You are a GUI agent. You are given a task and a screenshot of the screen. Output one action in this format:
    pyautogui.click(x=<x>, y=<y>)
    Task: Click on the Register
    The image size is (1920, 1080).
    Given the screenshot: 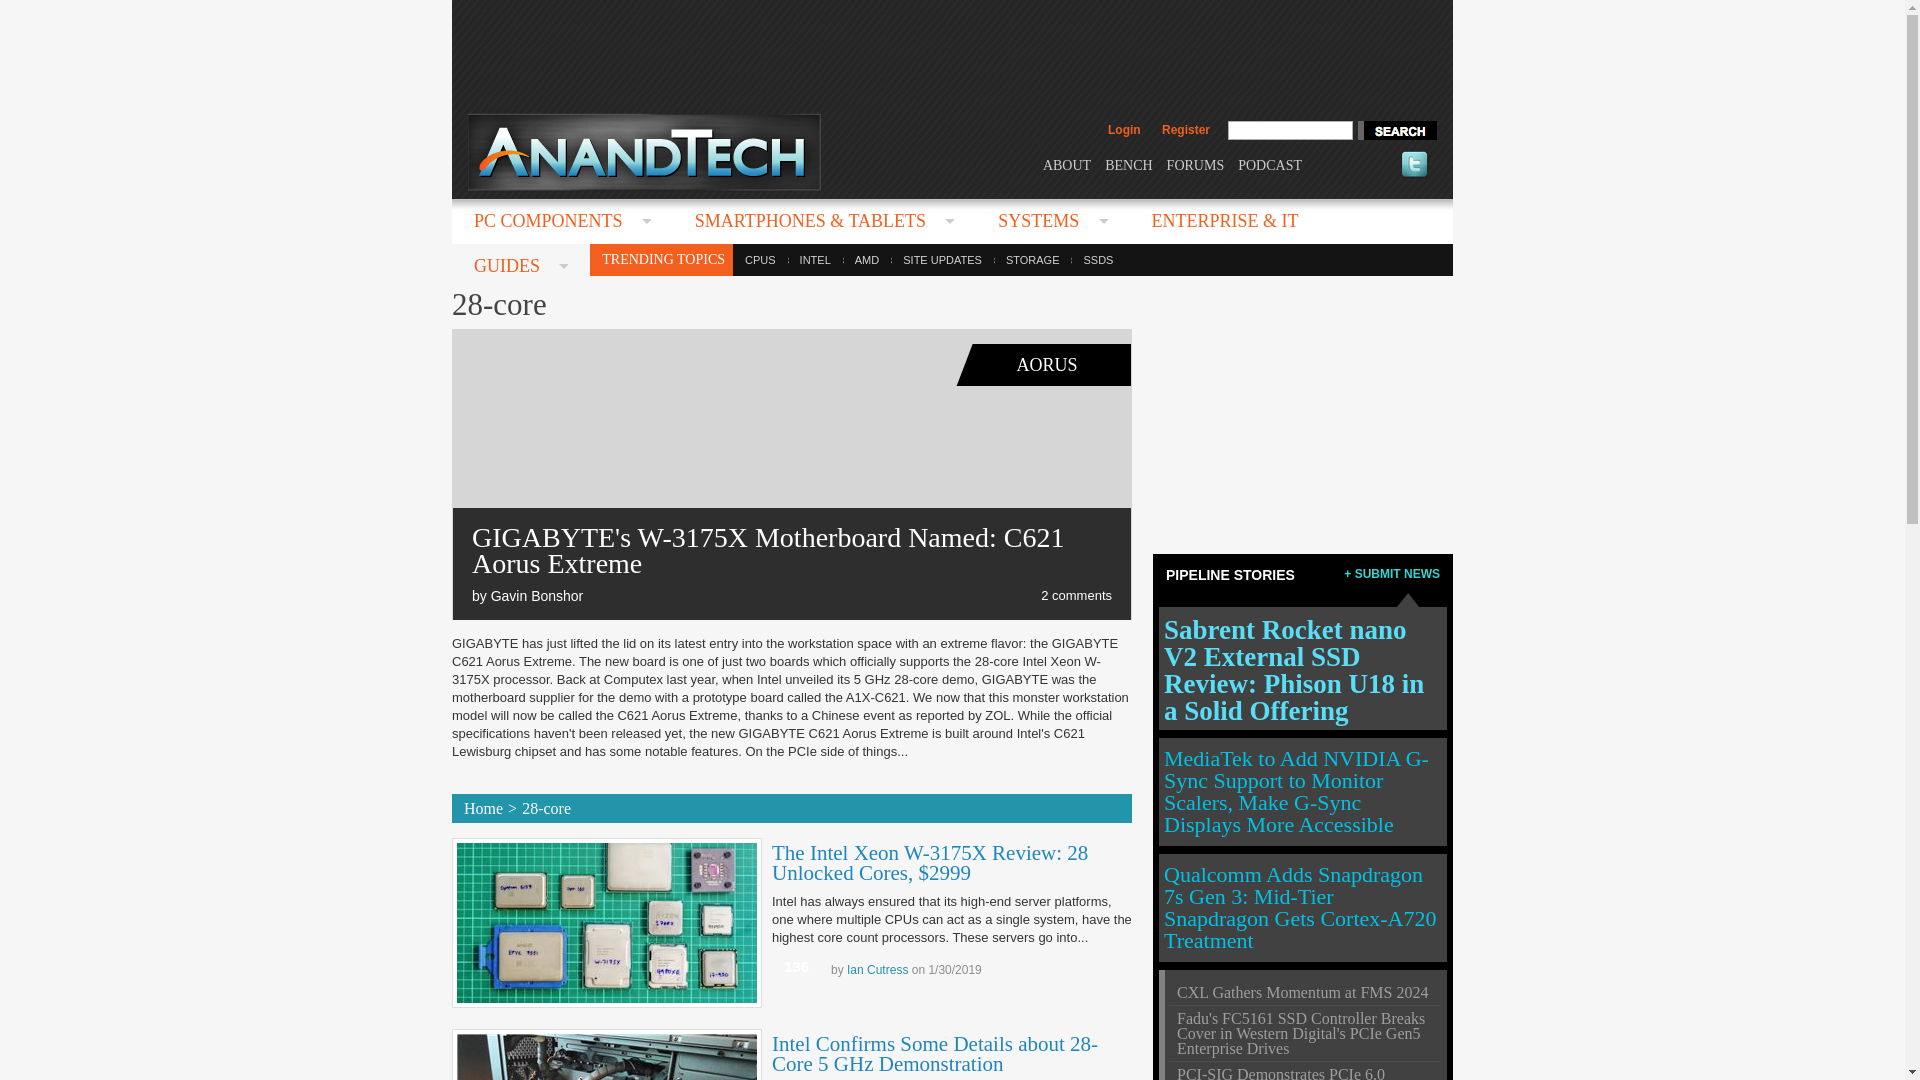 What is the action you would take?
    pyautogui.click(x=1185, y=130)
    